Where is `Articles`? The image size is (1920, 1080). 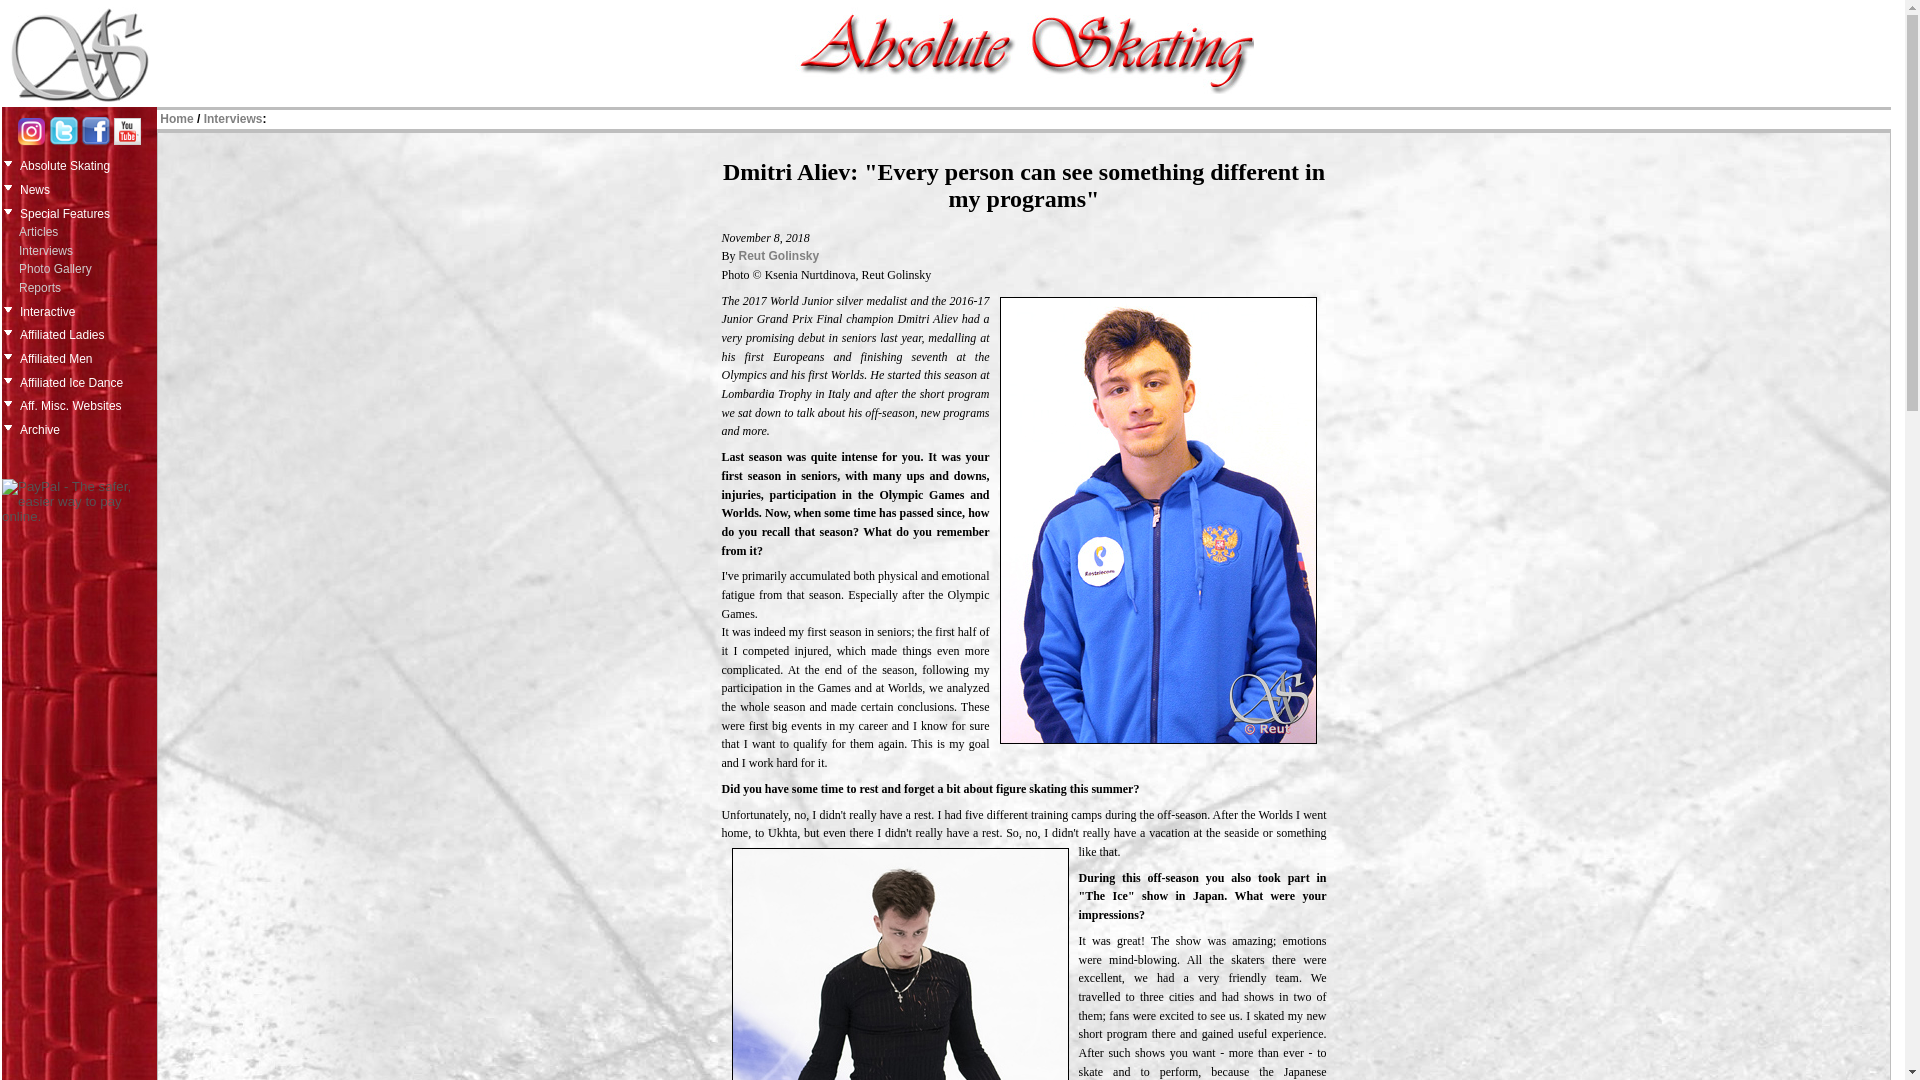
Articles is located at coordinates (87, 232).